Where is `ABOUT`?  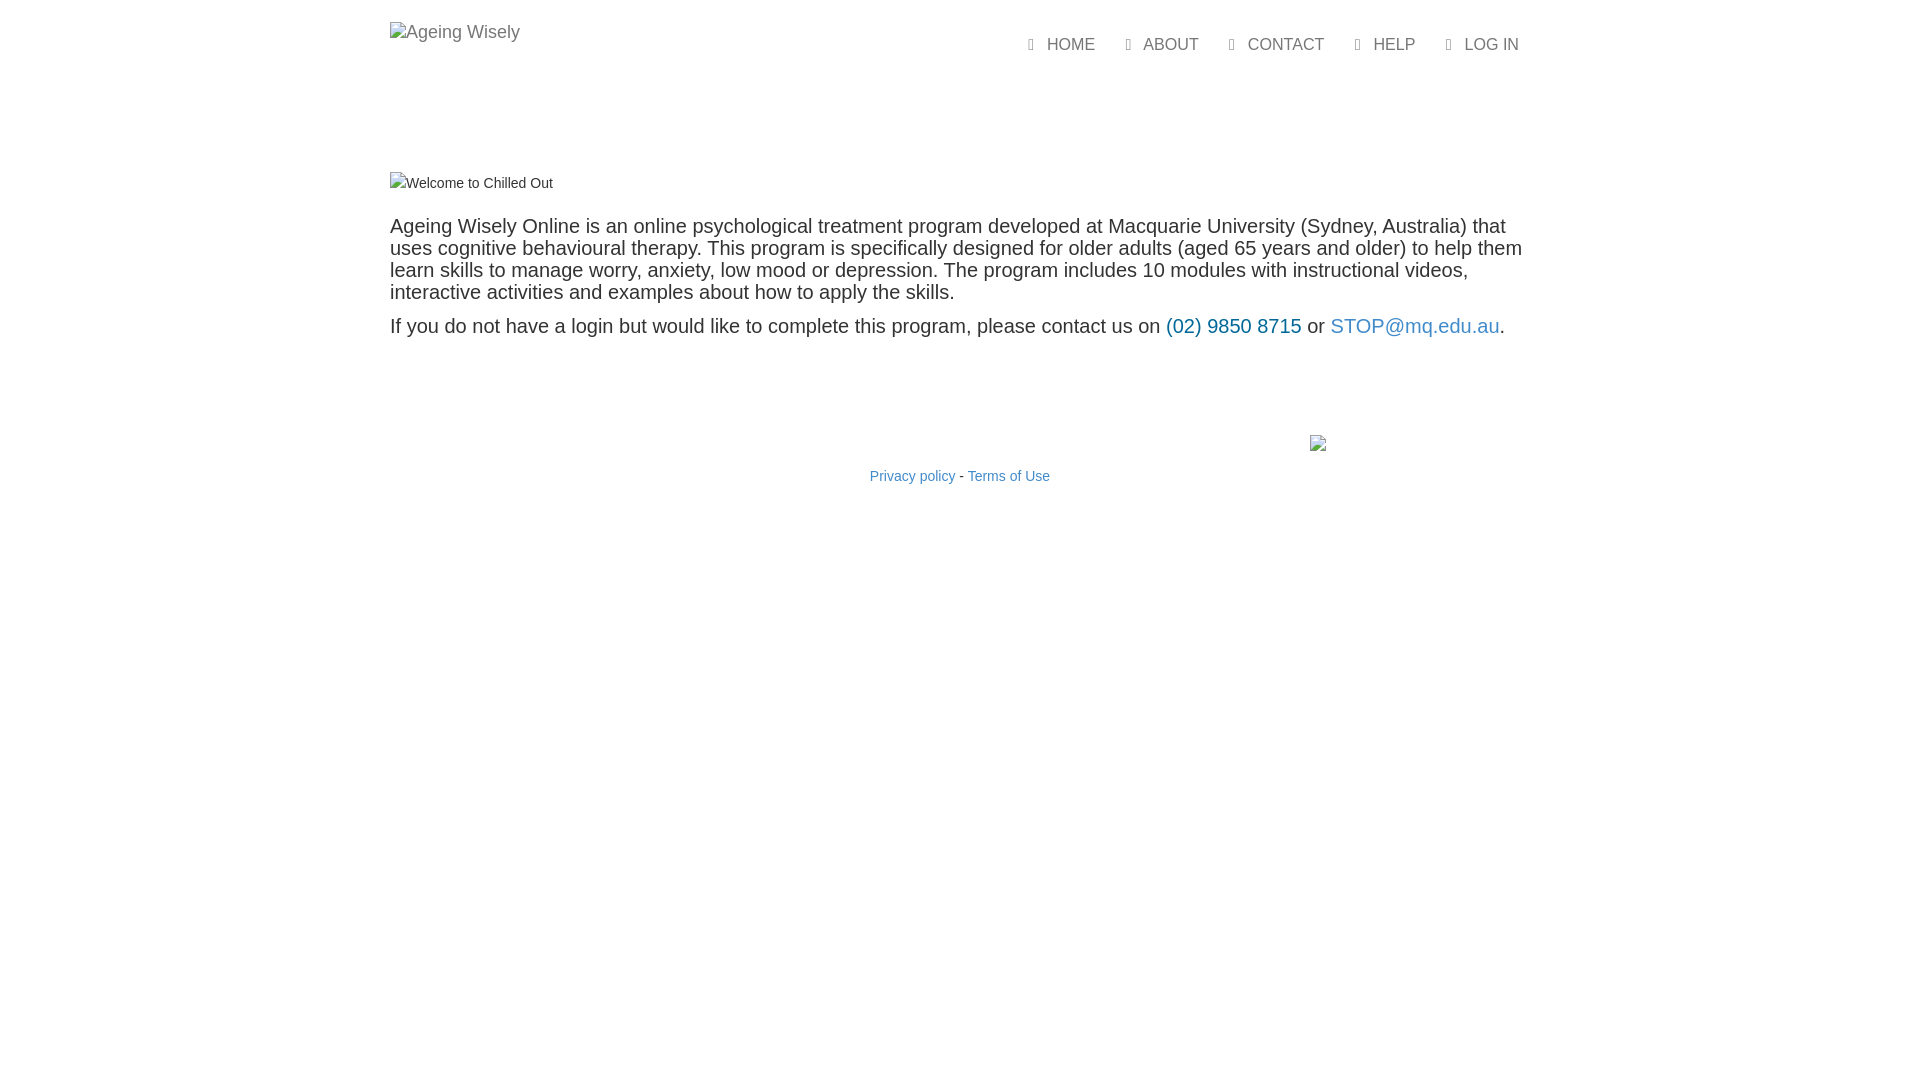
ABOUT is located at coordinates (1158, 44).